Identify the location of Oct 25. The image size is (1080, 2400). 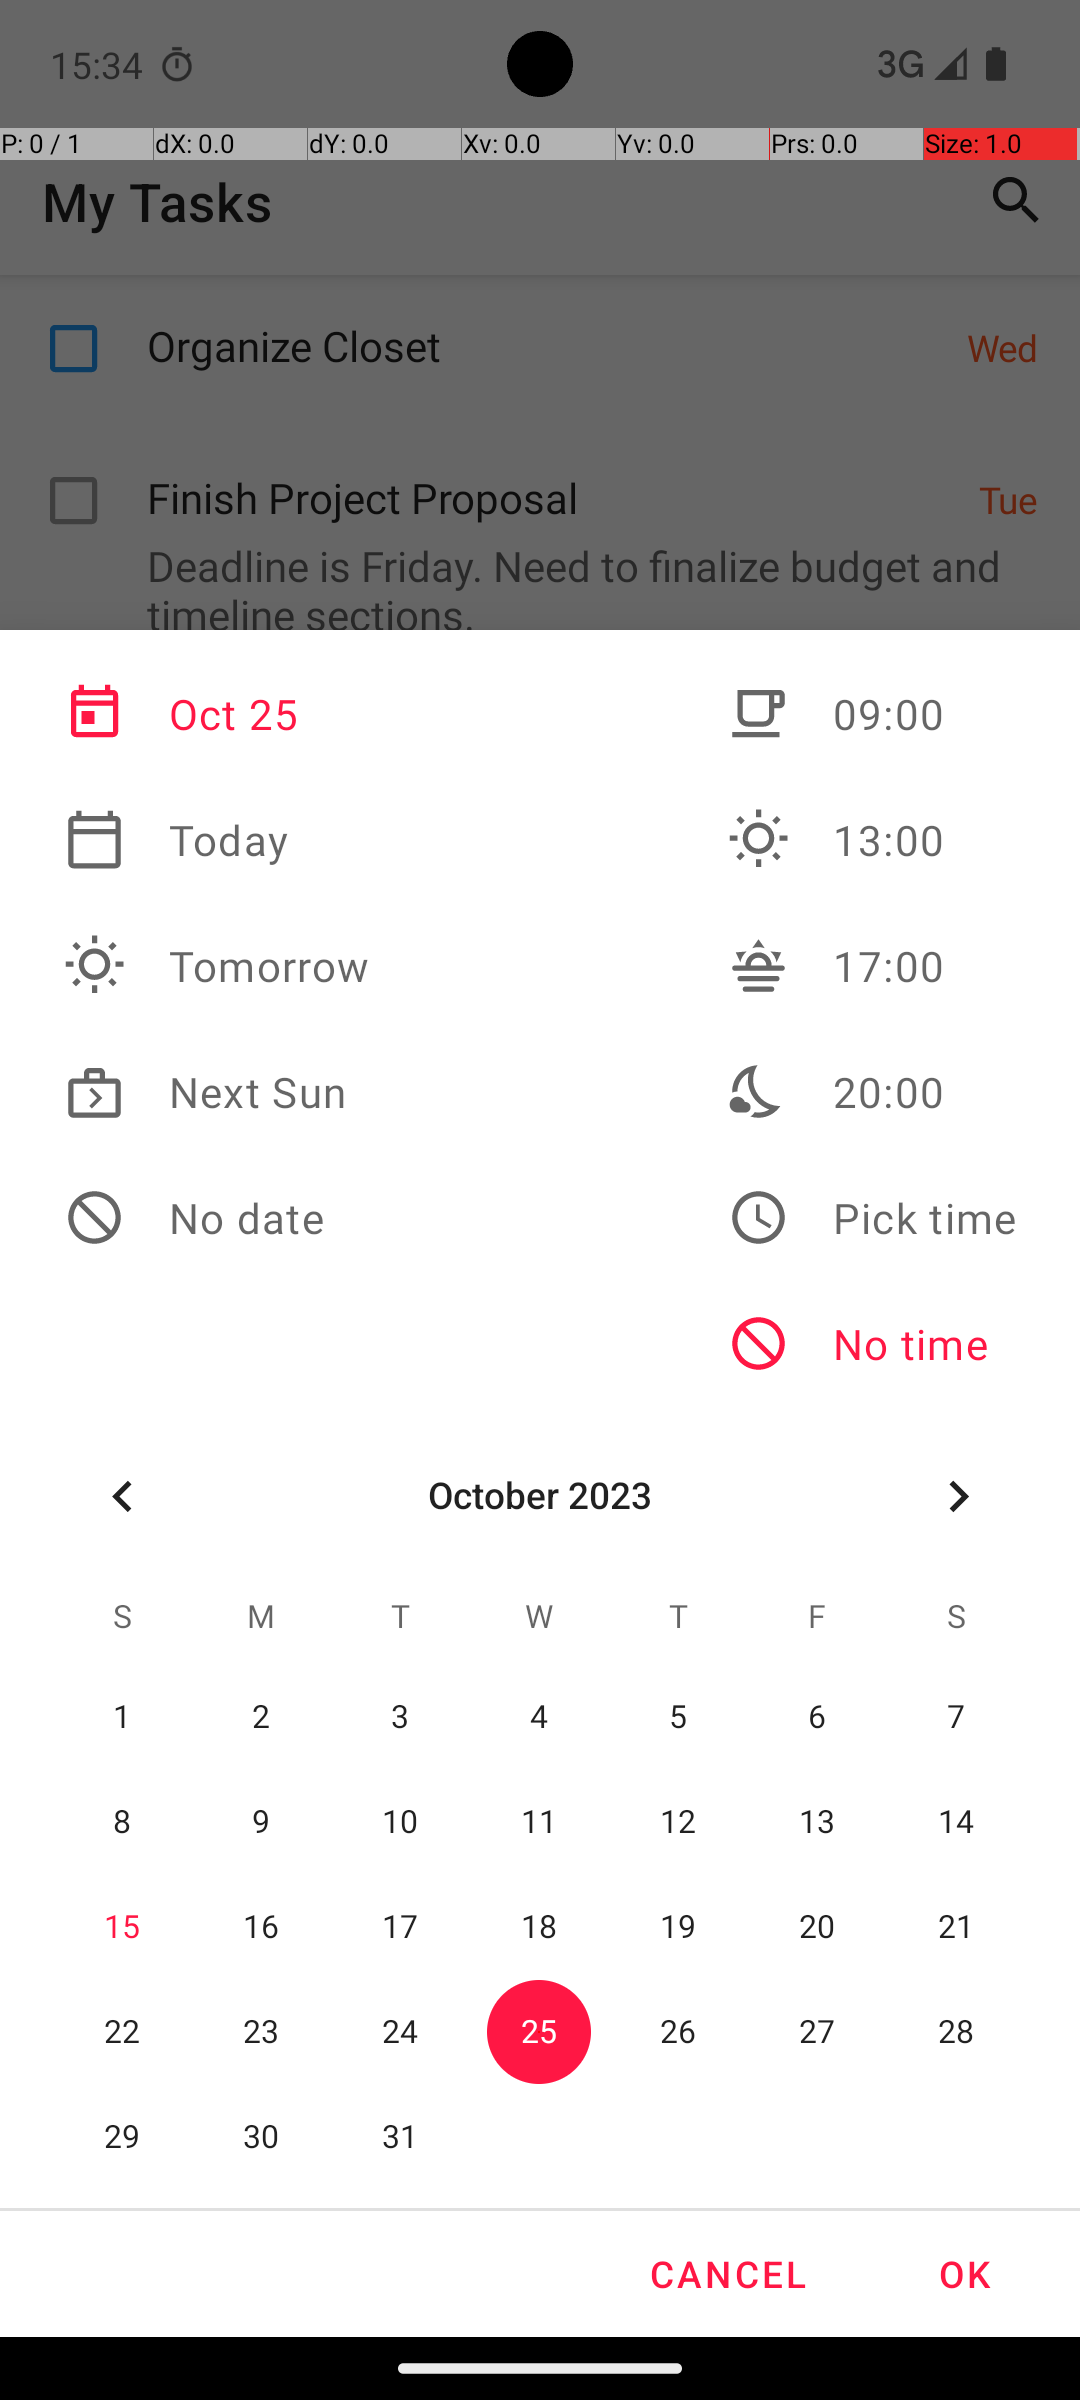
(217, 714).